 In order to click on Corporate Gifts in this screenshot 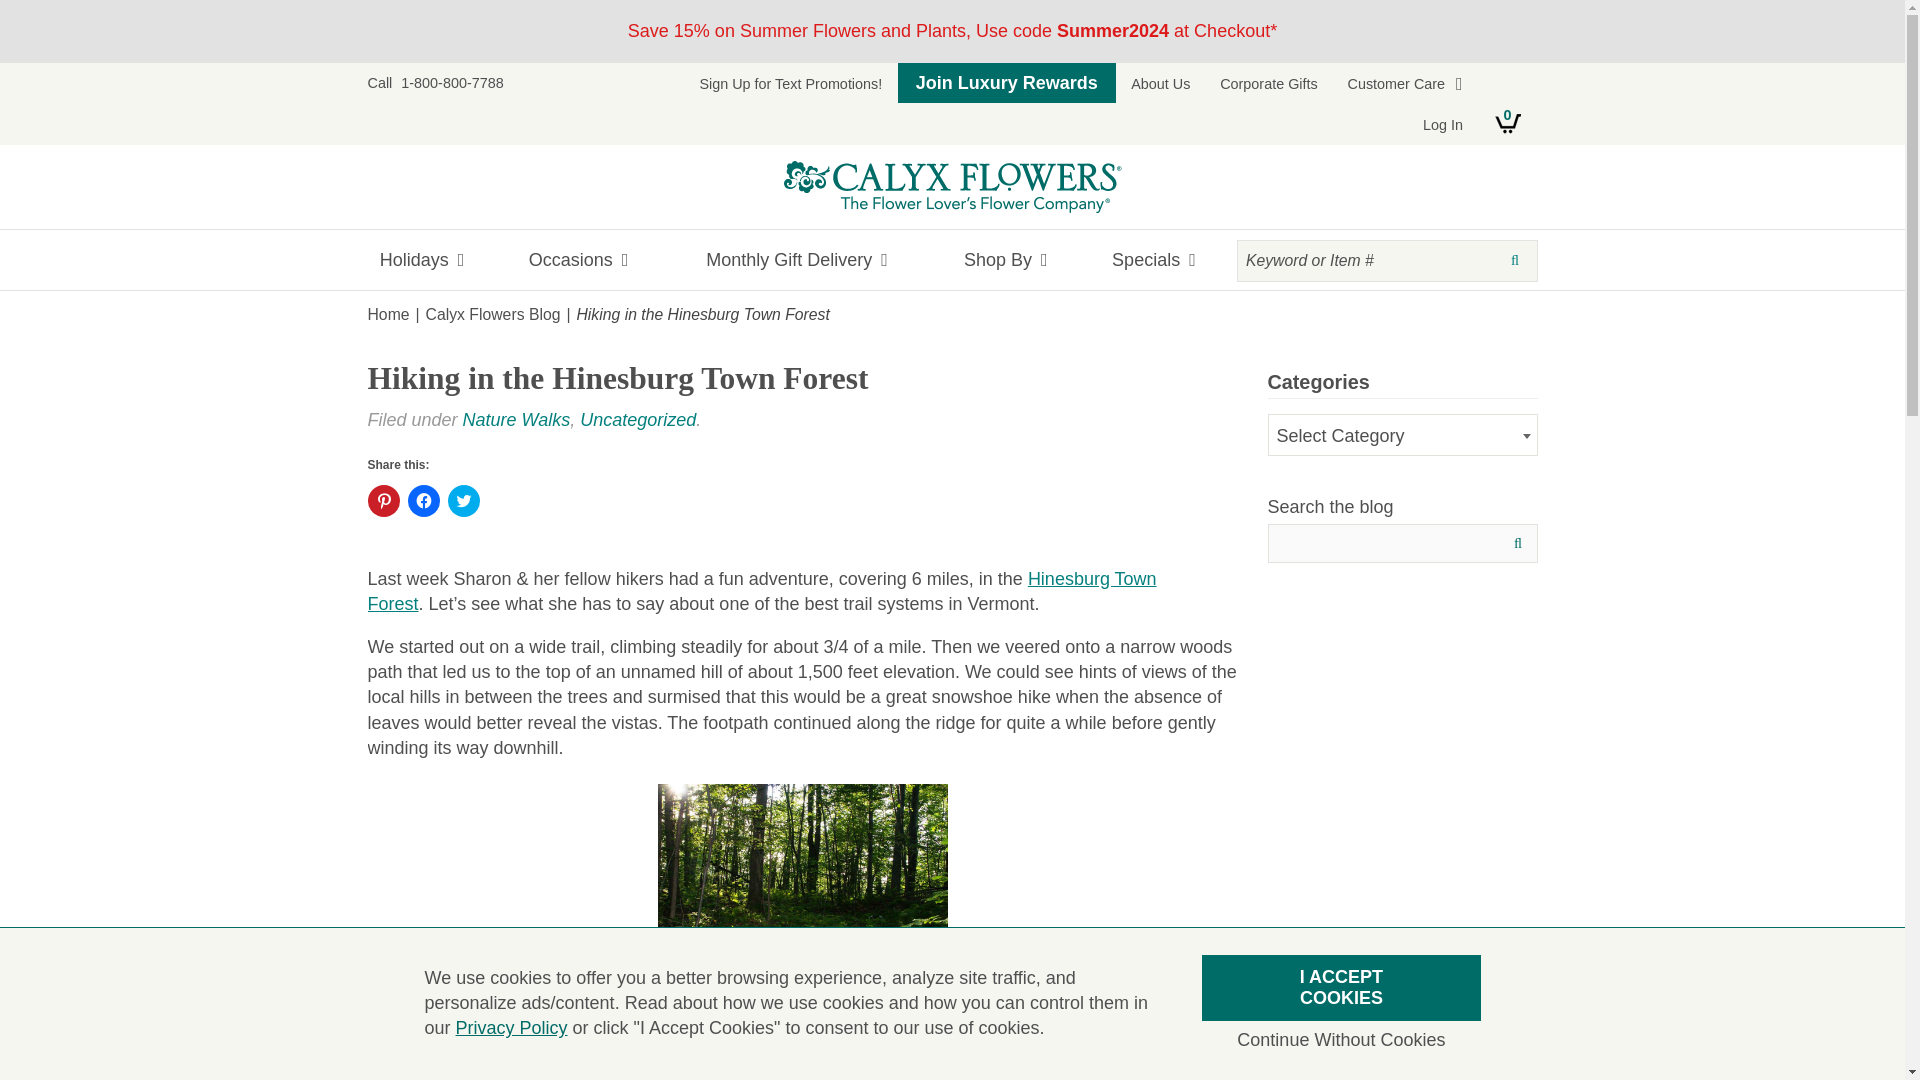, I will do `click(1268, 83)`.